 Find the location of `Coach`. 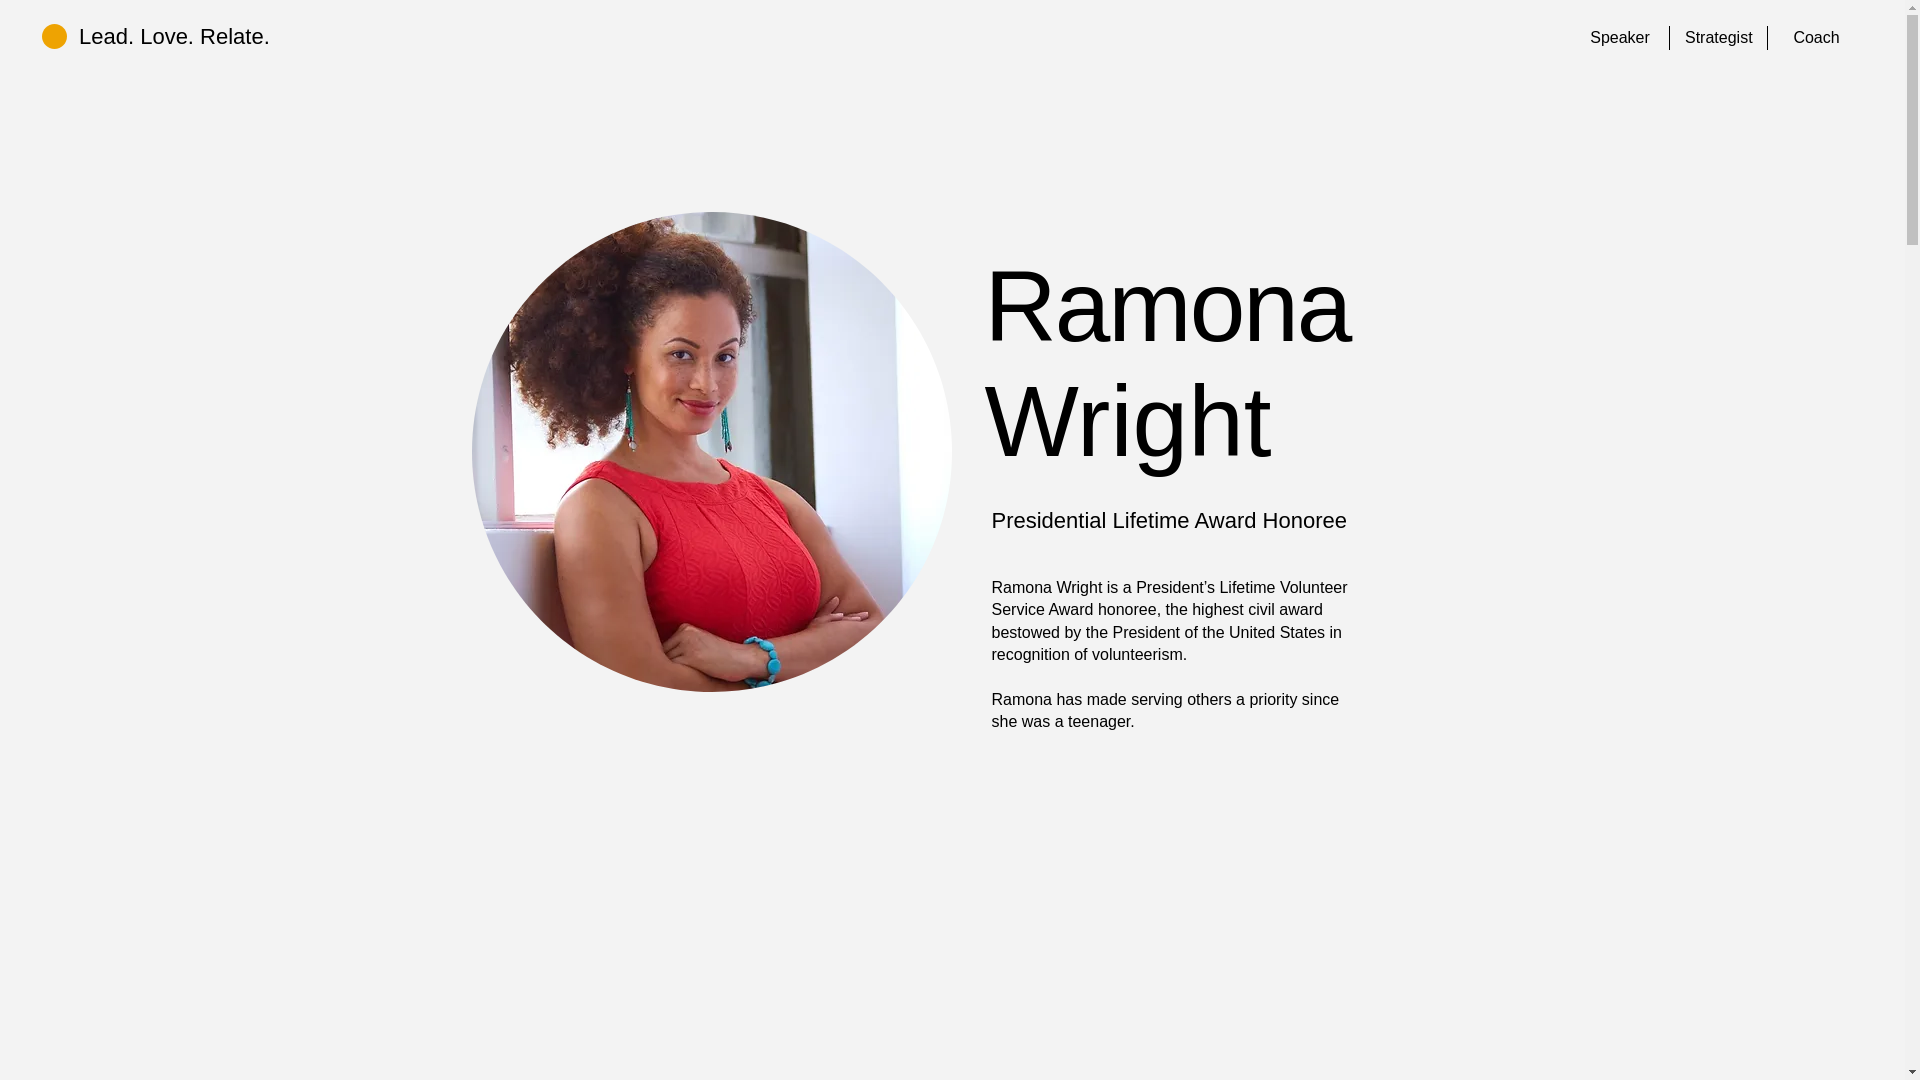

Coach is located at coordinates (1816, 37).